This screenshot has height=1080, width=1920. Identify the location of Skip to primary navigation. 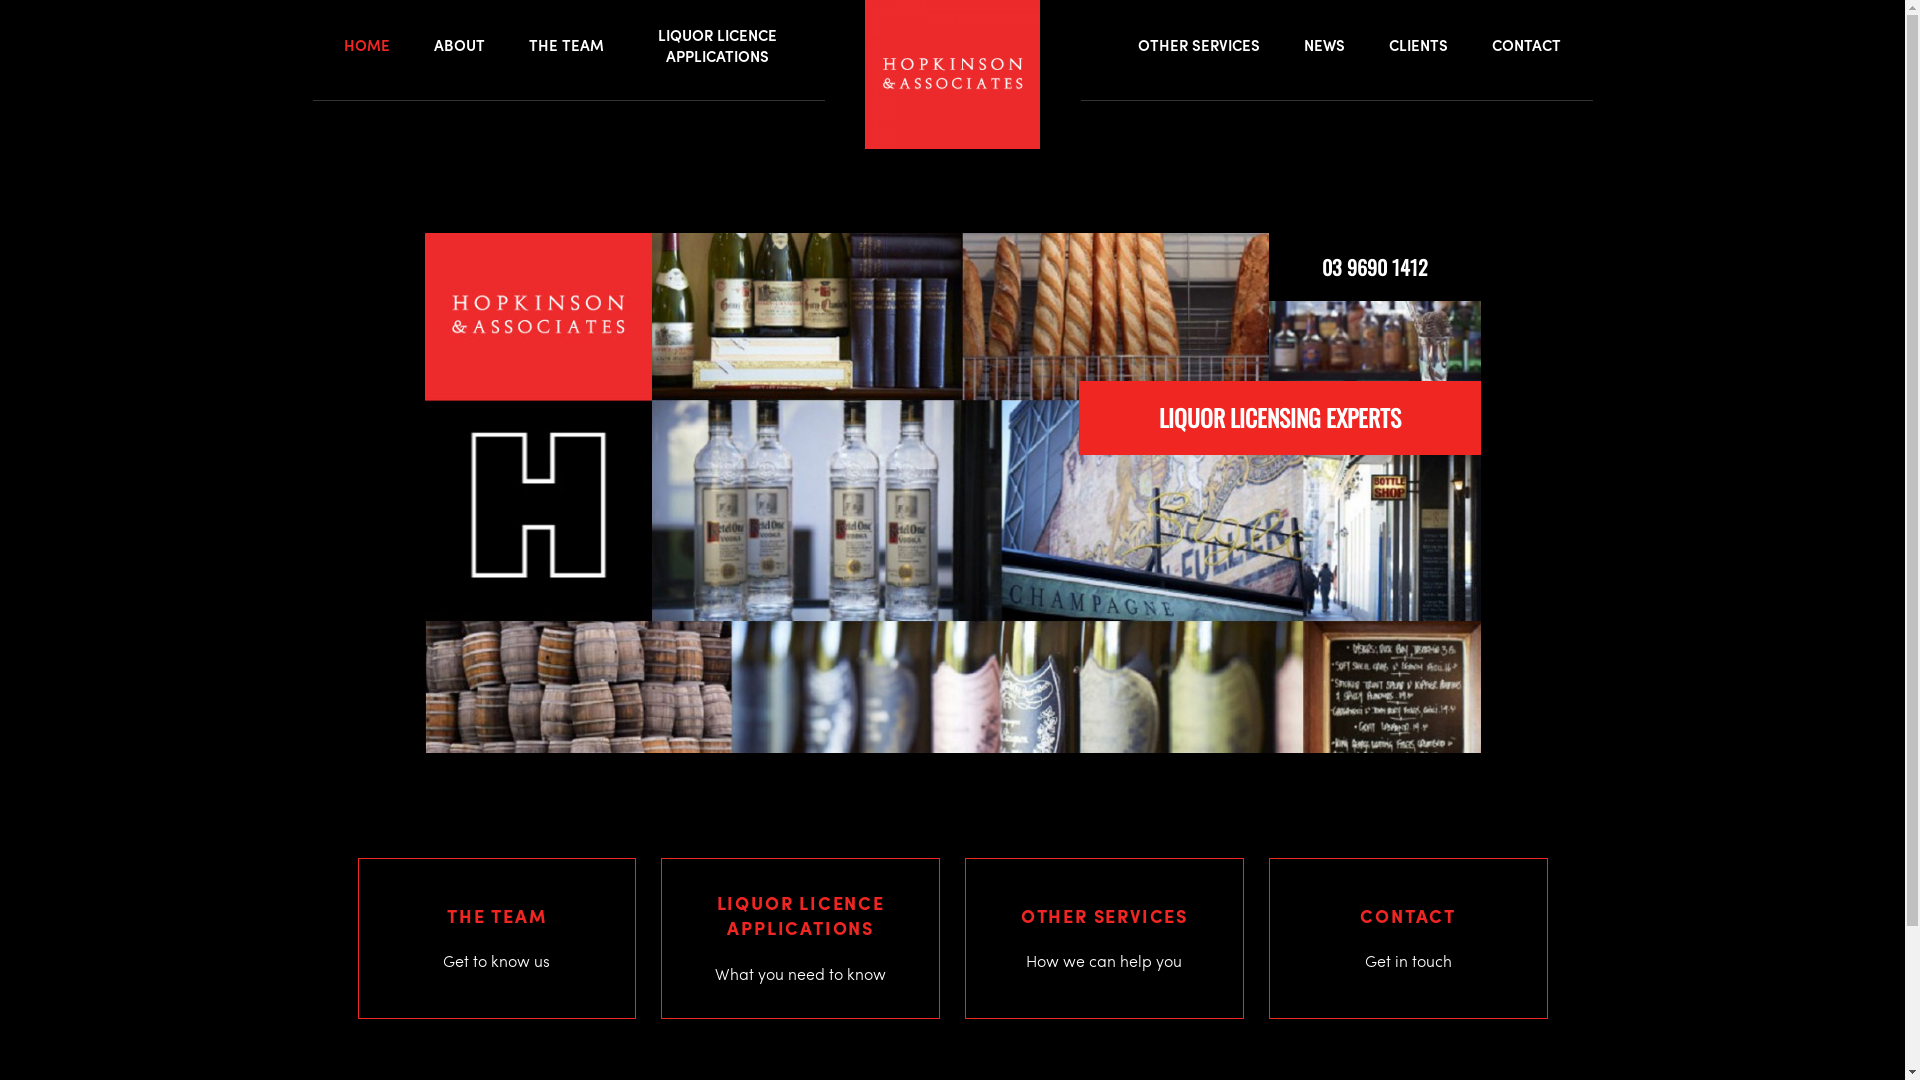
(0, 0).